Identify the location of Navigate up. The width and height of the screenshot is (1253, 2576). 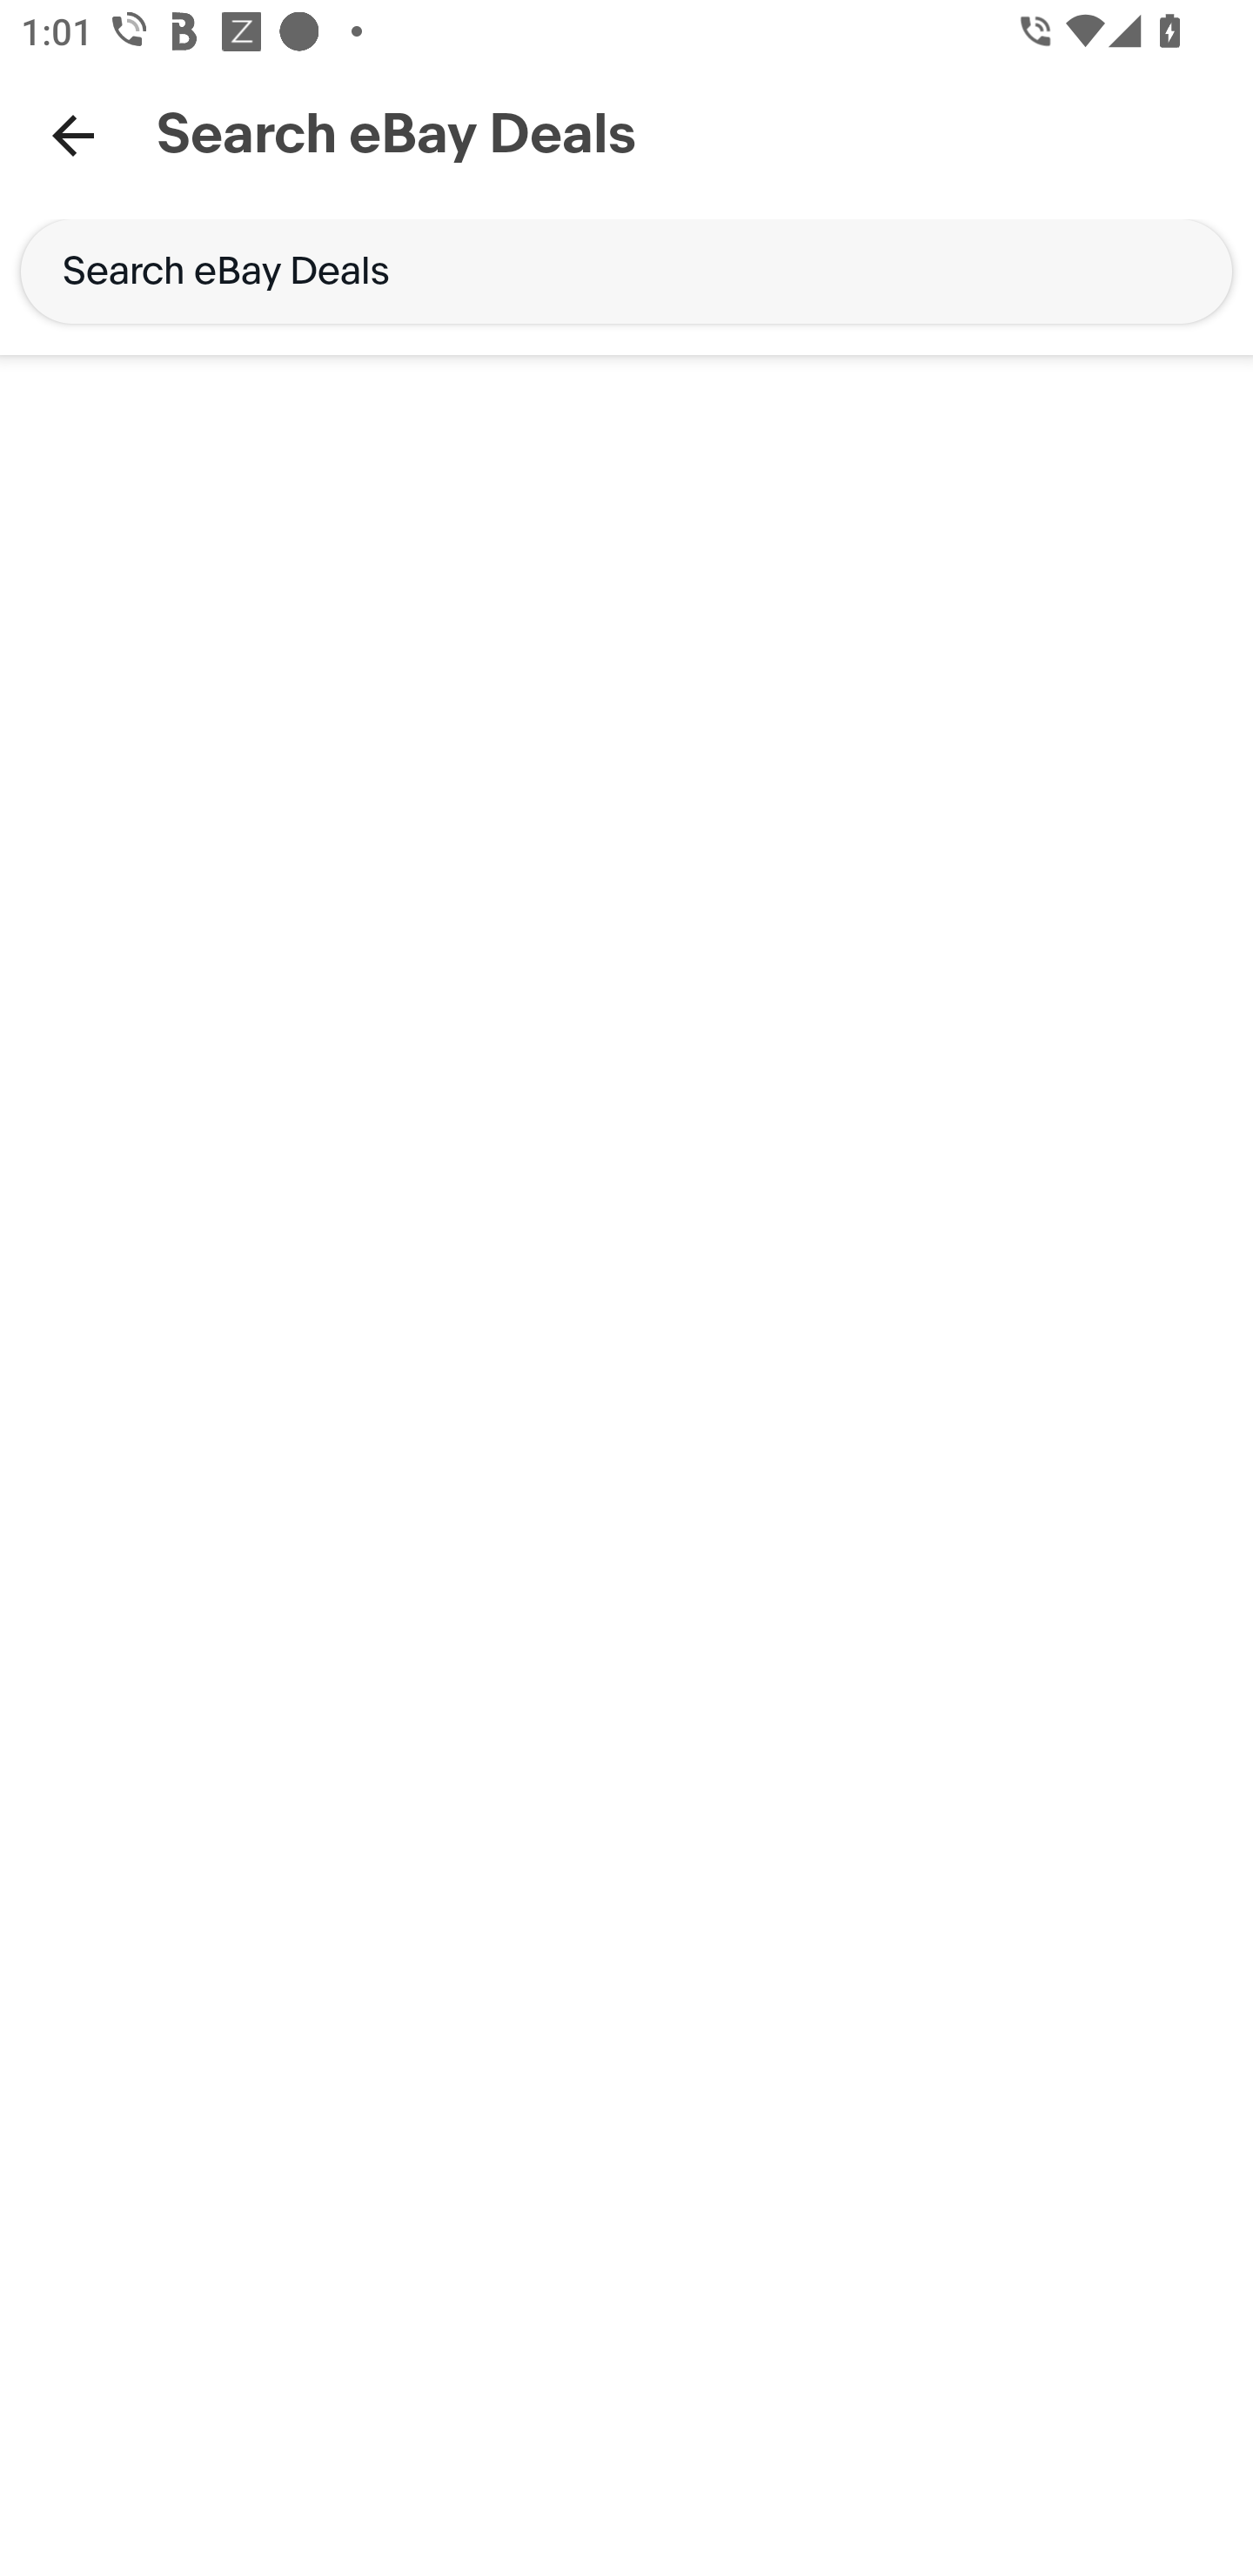
(73, 135).